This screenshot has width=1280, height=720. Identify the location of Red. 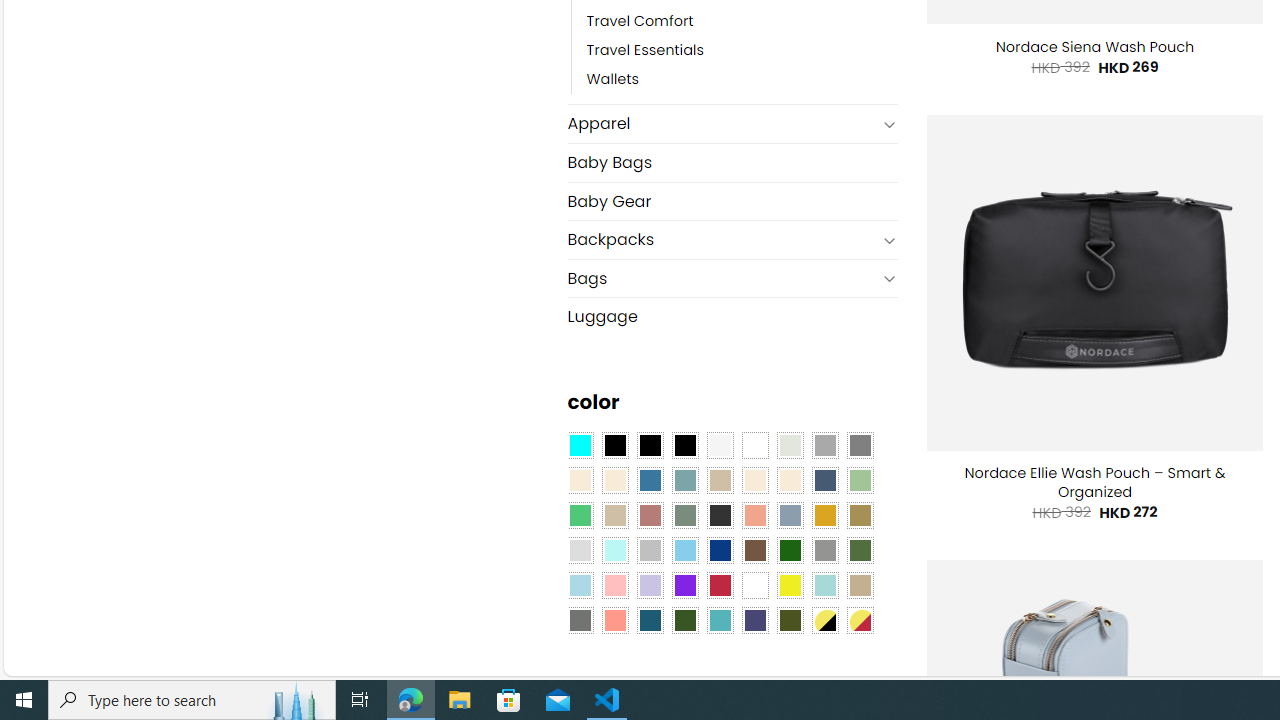
(720, 584).